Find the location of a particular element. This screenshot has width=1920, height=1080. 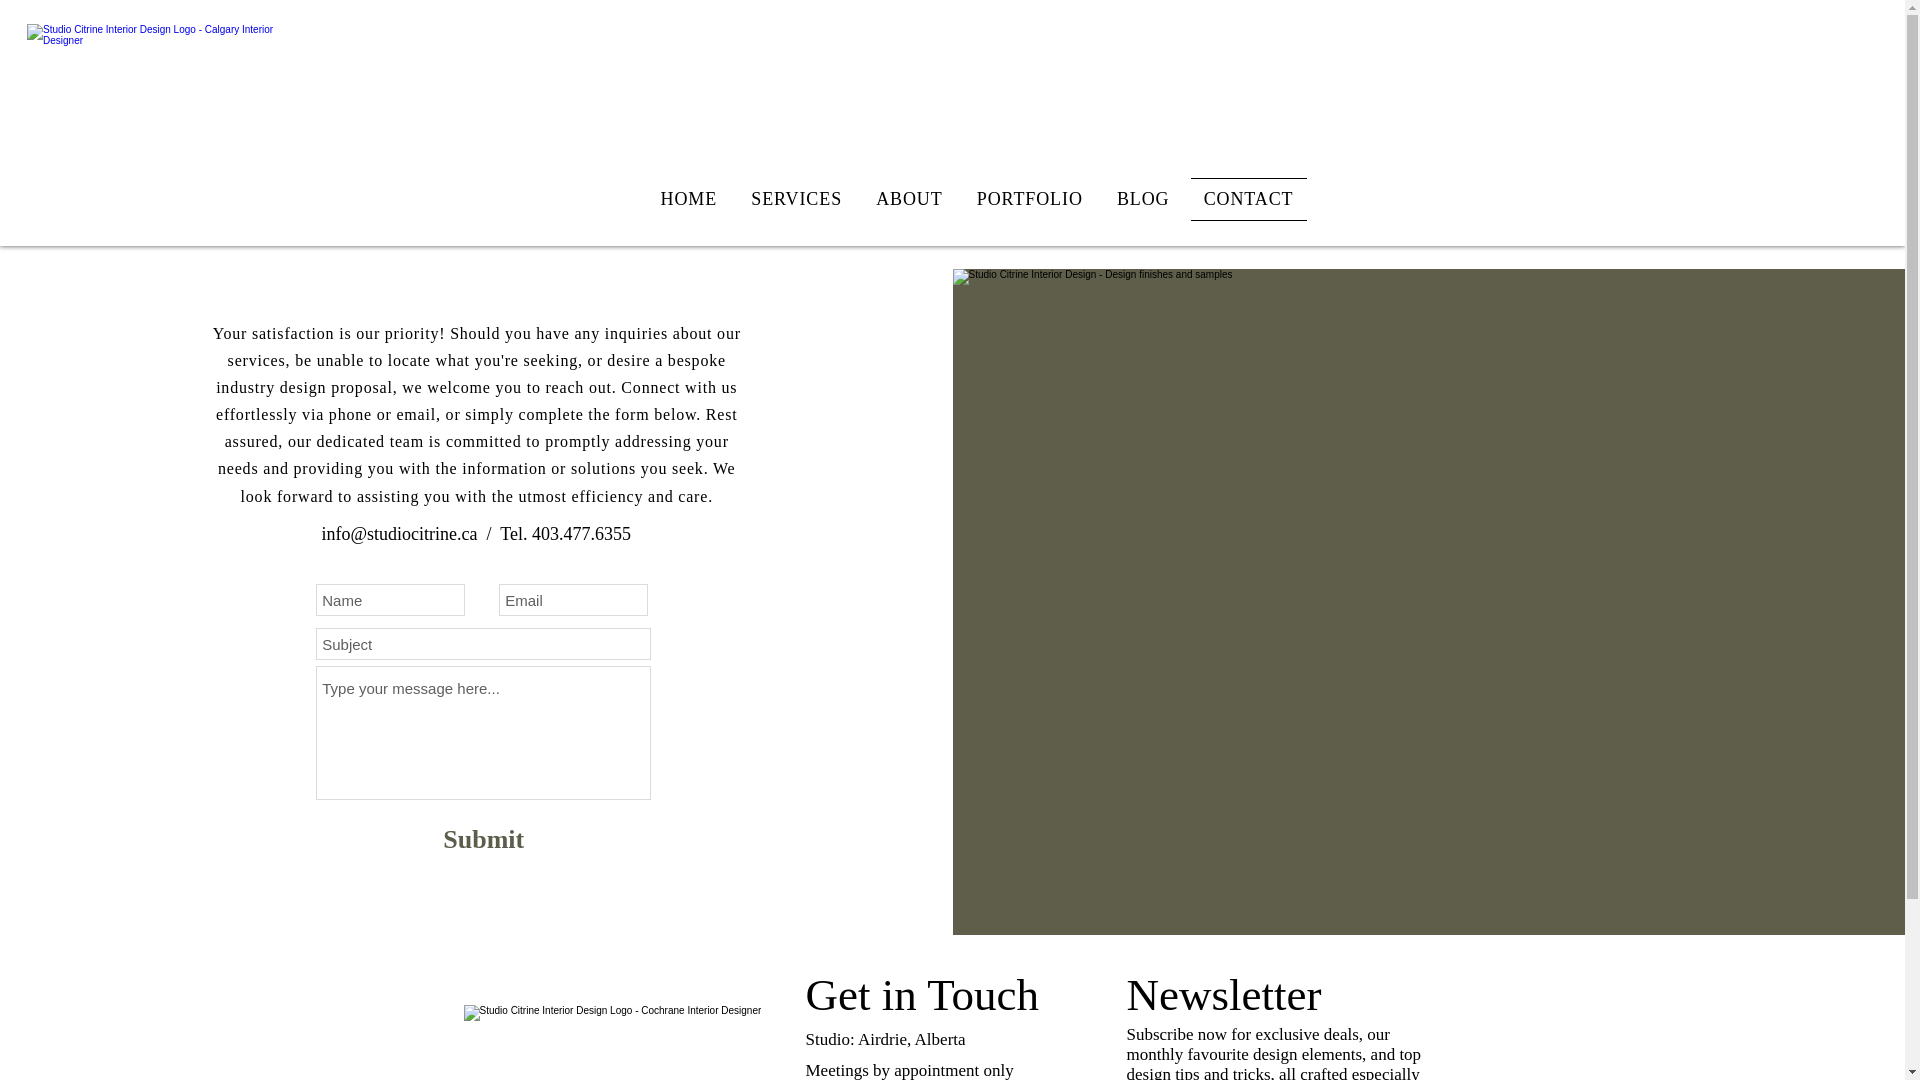

CONTACT is located at coordinates (1248, 200).